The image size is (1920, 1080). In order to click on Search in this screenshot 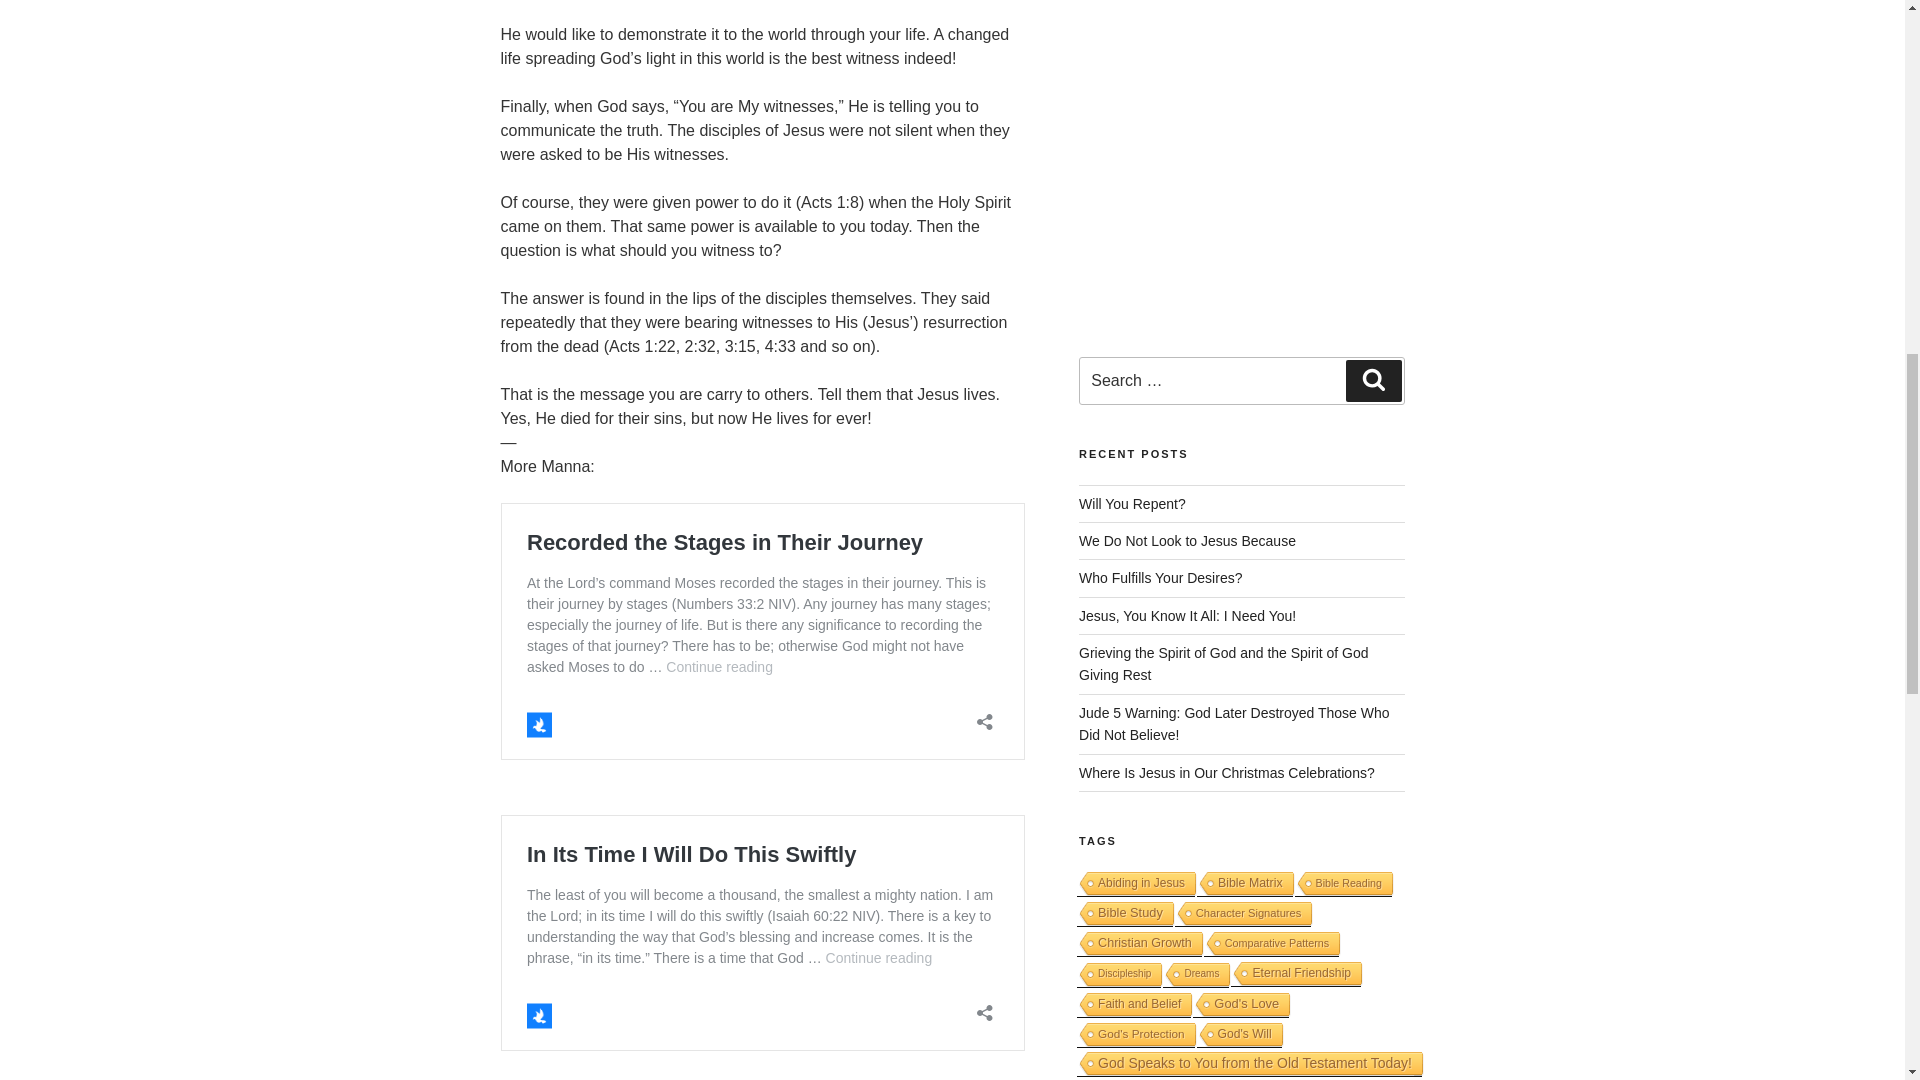, I will do `click(1373, 380)`.